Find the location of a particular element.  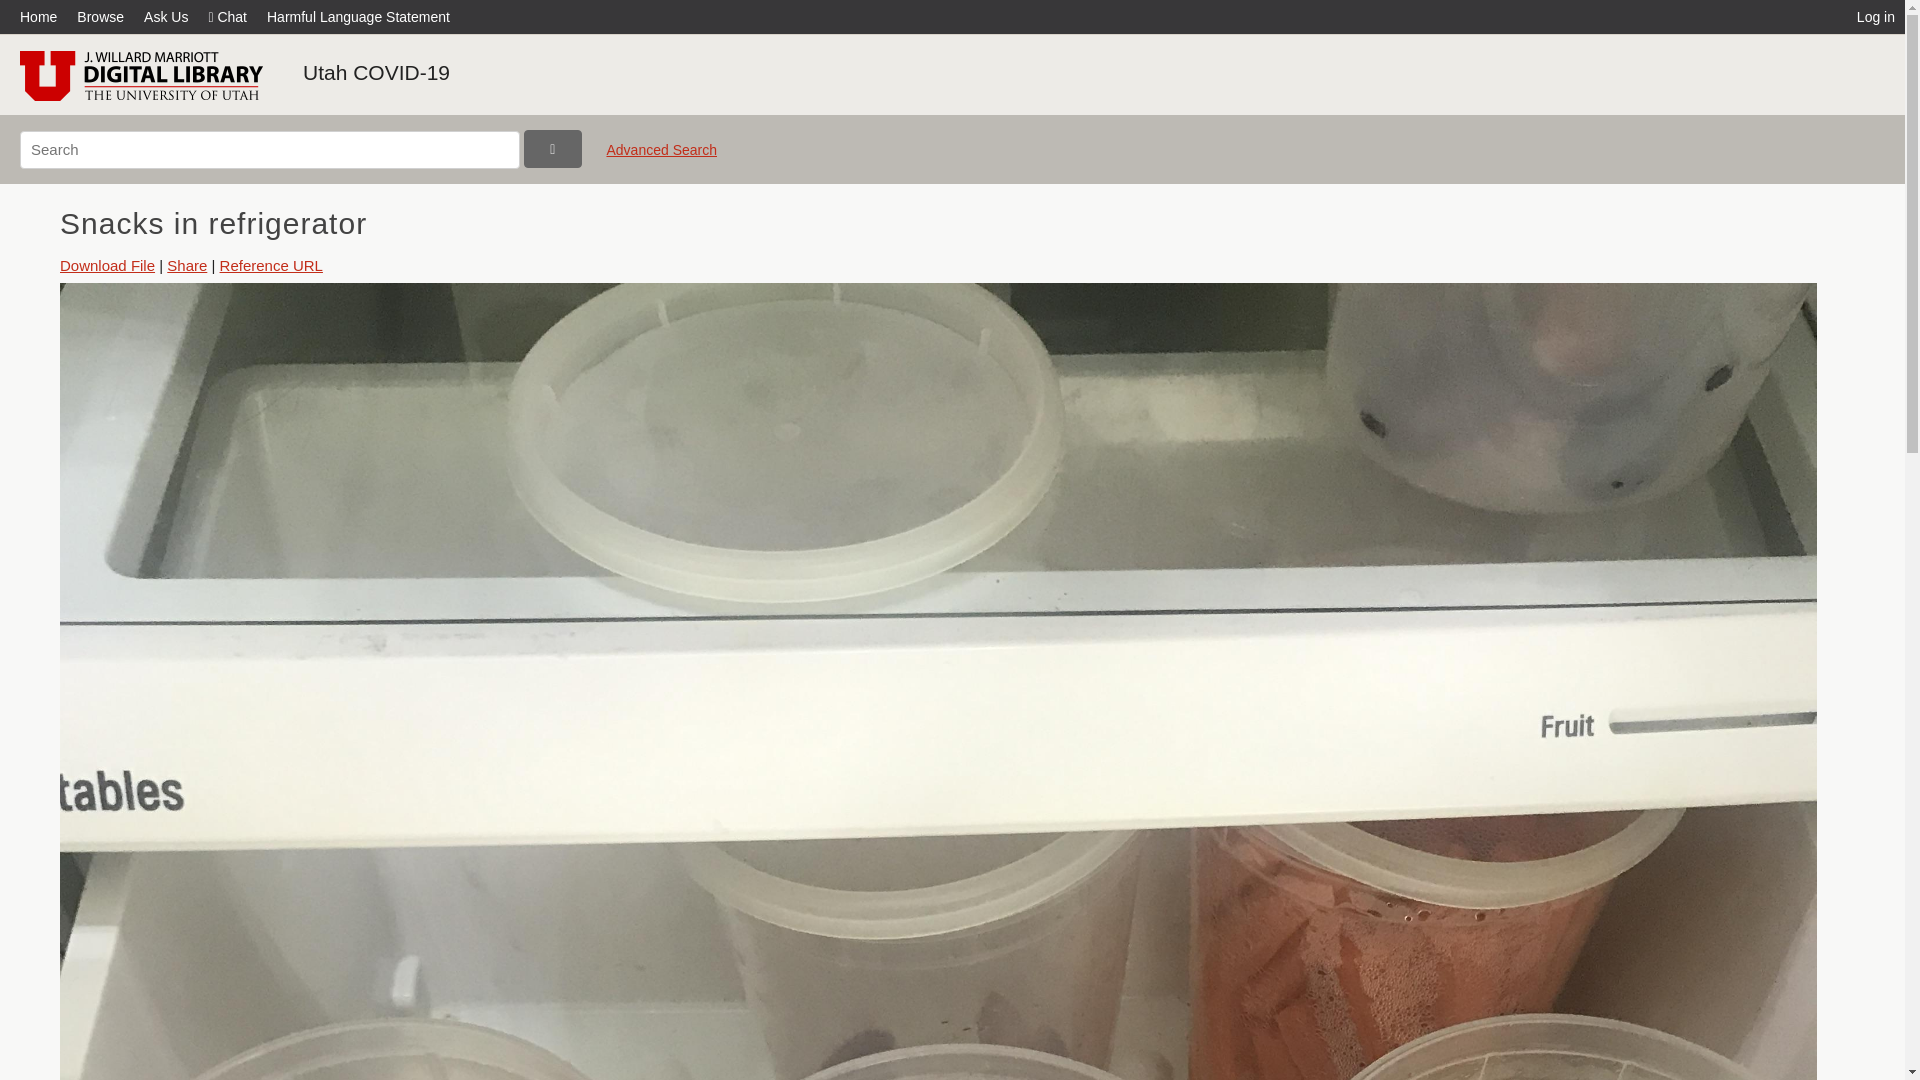

Harmful Language Statement is located at coordinates (358, 16).